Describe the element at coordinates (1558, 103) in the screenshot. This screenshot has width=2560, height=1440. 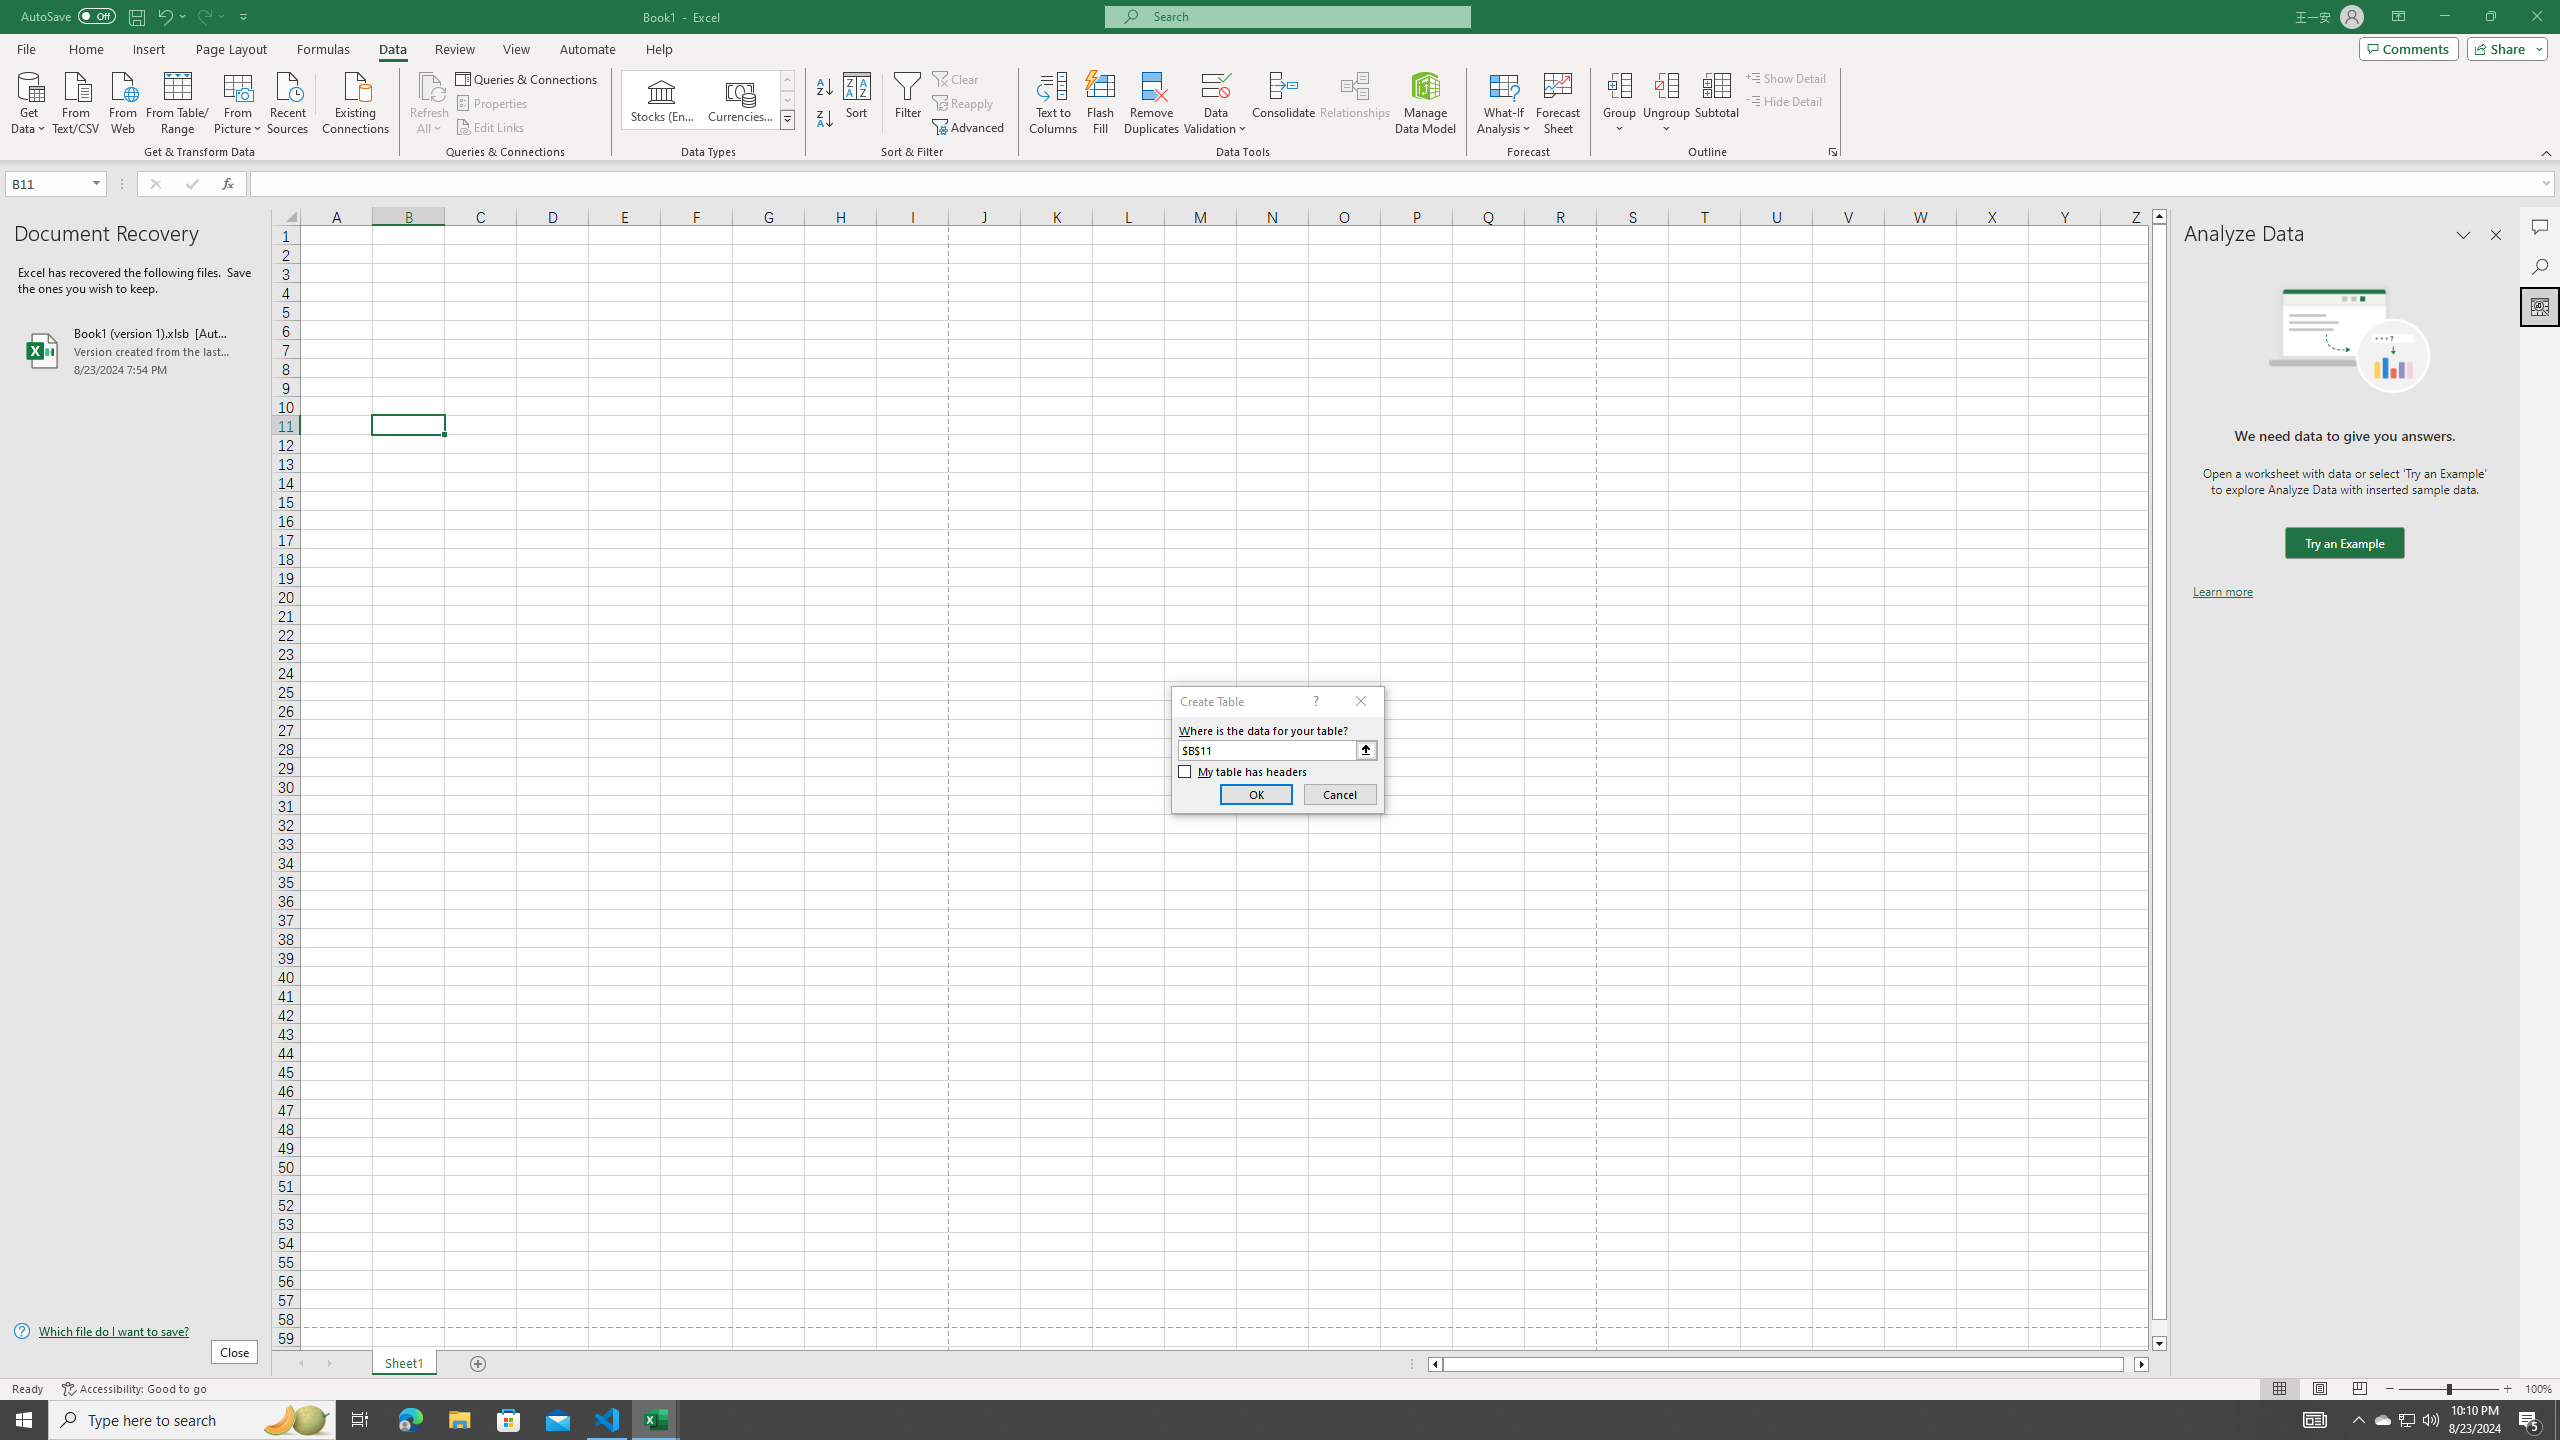
I see `Forecast Sheet` at that location.